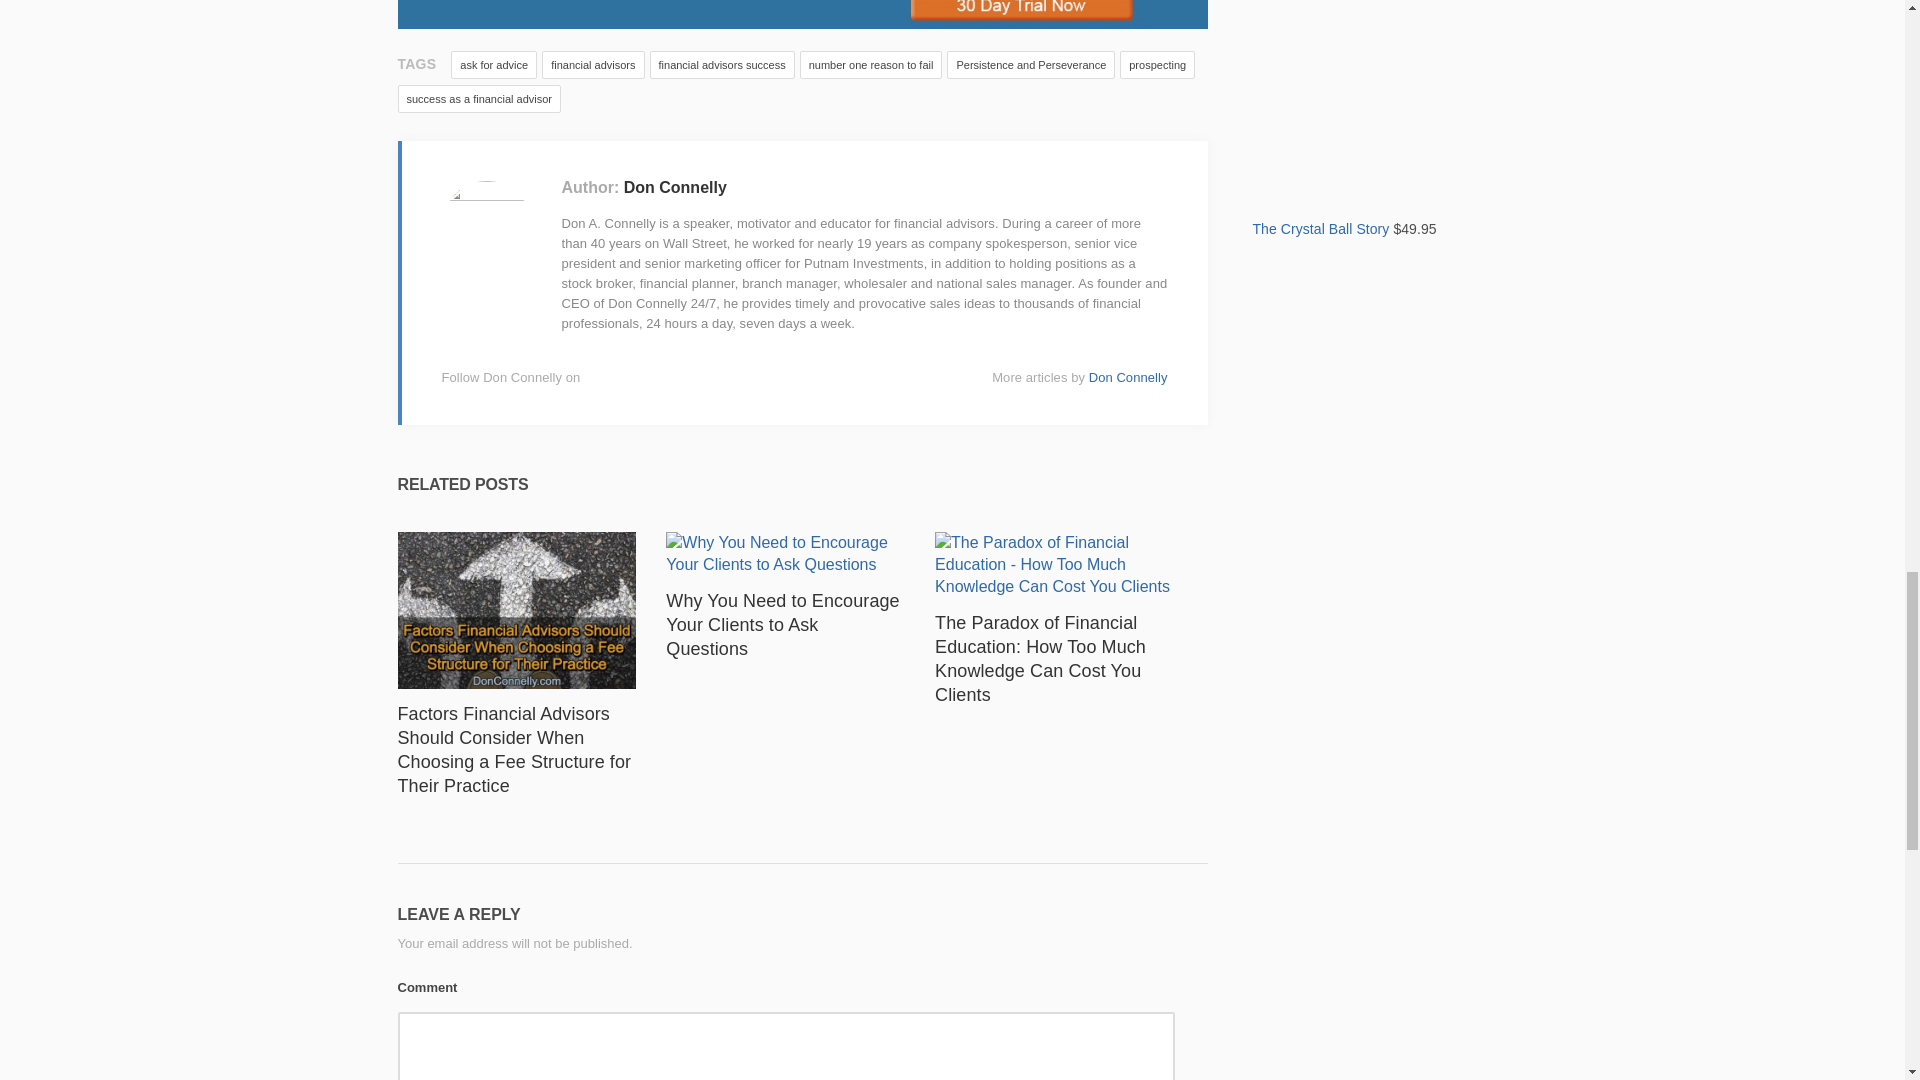 The width and height of the screenshot is (1920, 1080). Describe the element at coordinates (1030, 64) in the screenshot. I see `Persistence and Perseverance` at that location.